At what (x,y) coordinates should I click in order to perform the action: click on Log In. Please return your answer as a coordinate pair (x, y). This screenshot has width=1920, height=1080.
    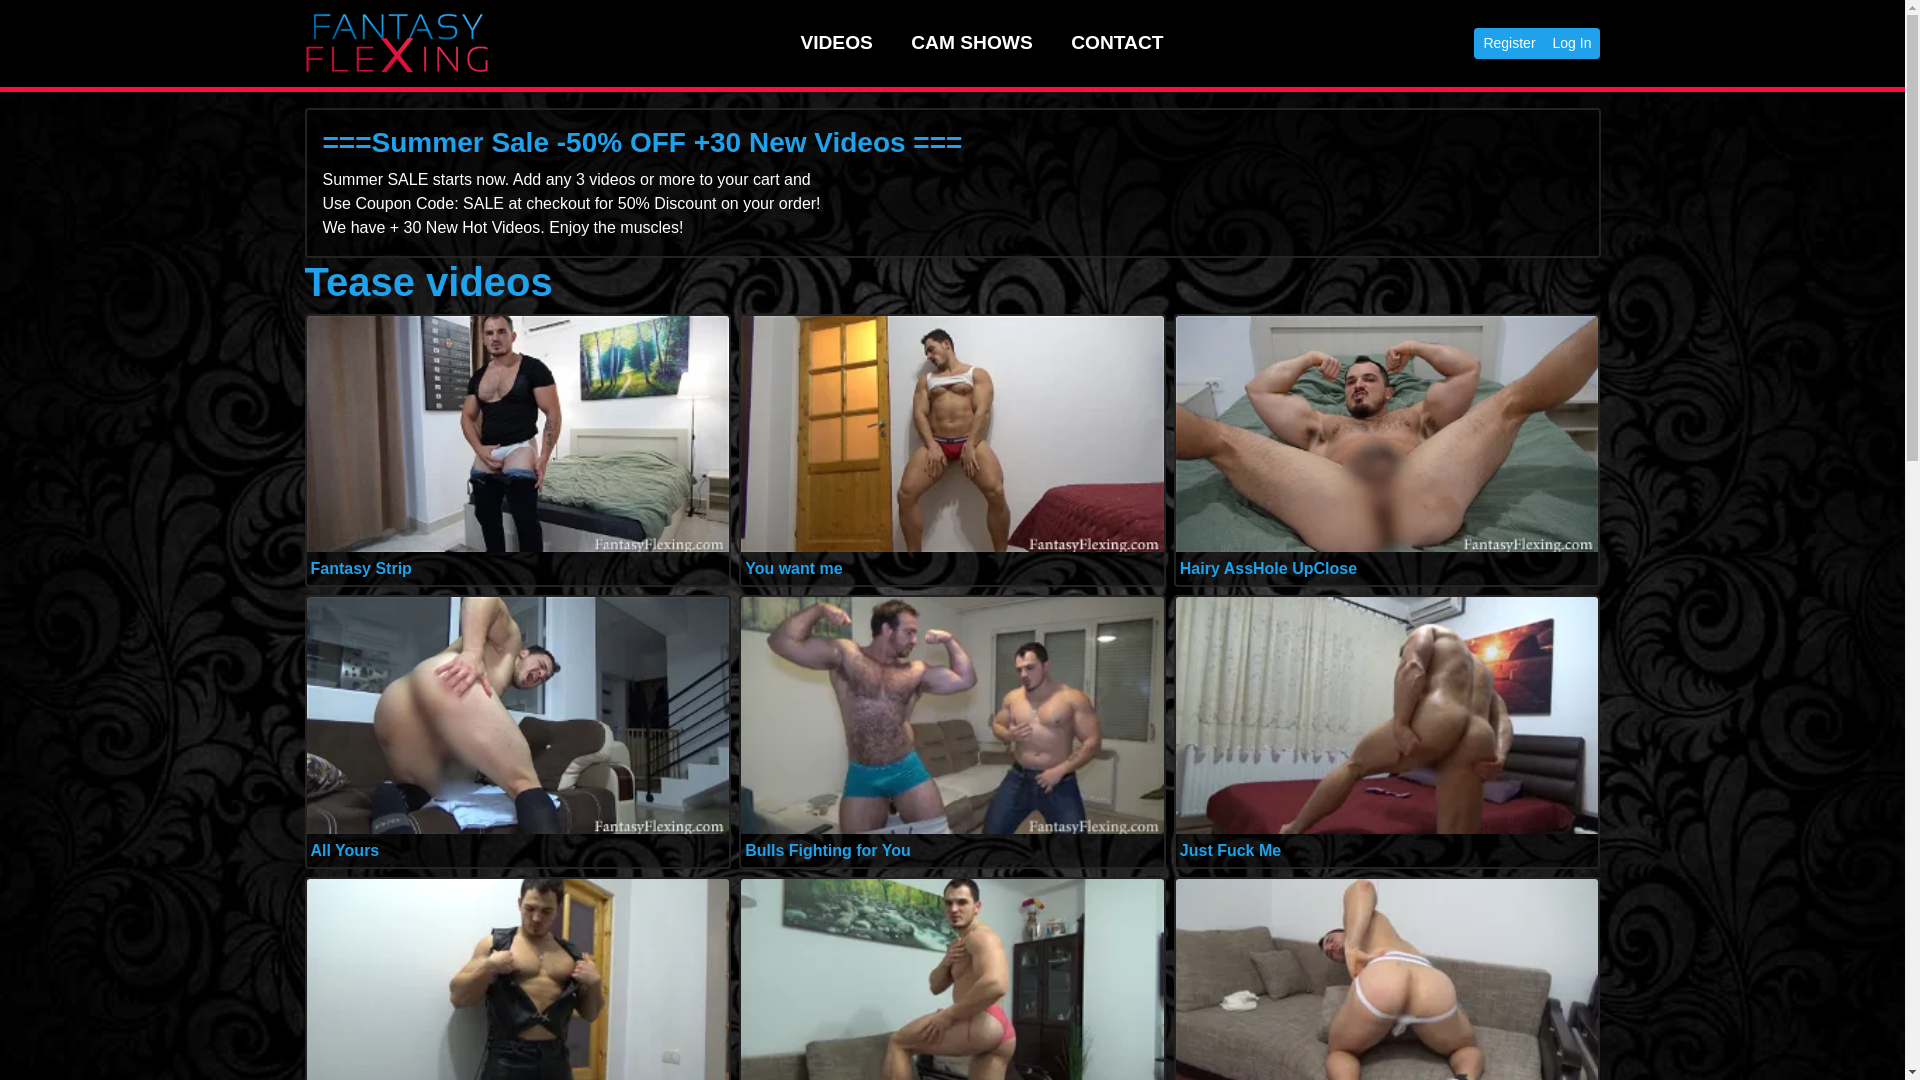
    Looking at the image, I should click on (1572, 44).